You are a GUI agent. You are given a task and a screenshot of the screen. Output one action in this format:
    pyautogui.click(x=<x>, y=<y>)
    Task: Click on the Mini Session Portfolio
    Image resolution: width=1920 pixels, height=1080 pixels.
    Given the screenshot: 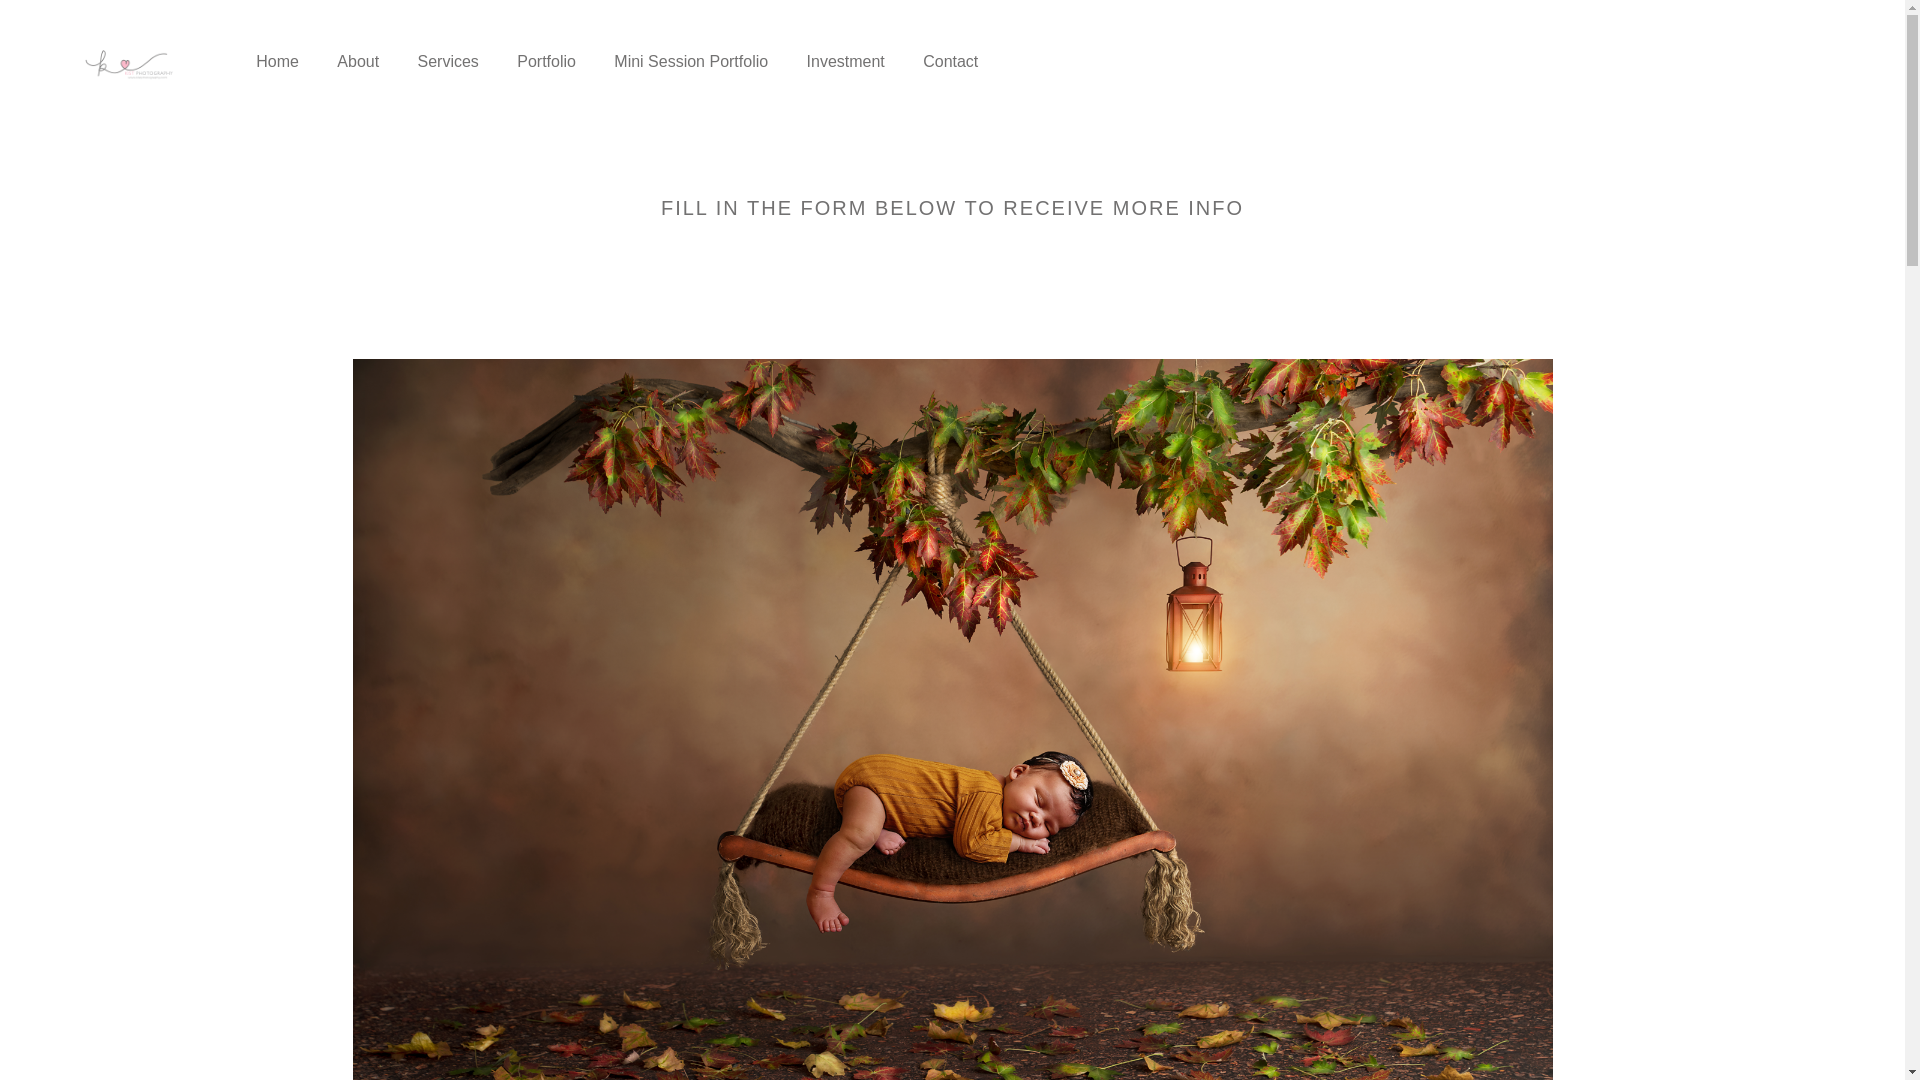 What is the action you would take?
    pyautogui.click(x=691, y=62)
    